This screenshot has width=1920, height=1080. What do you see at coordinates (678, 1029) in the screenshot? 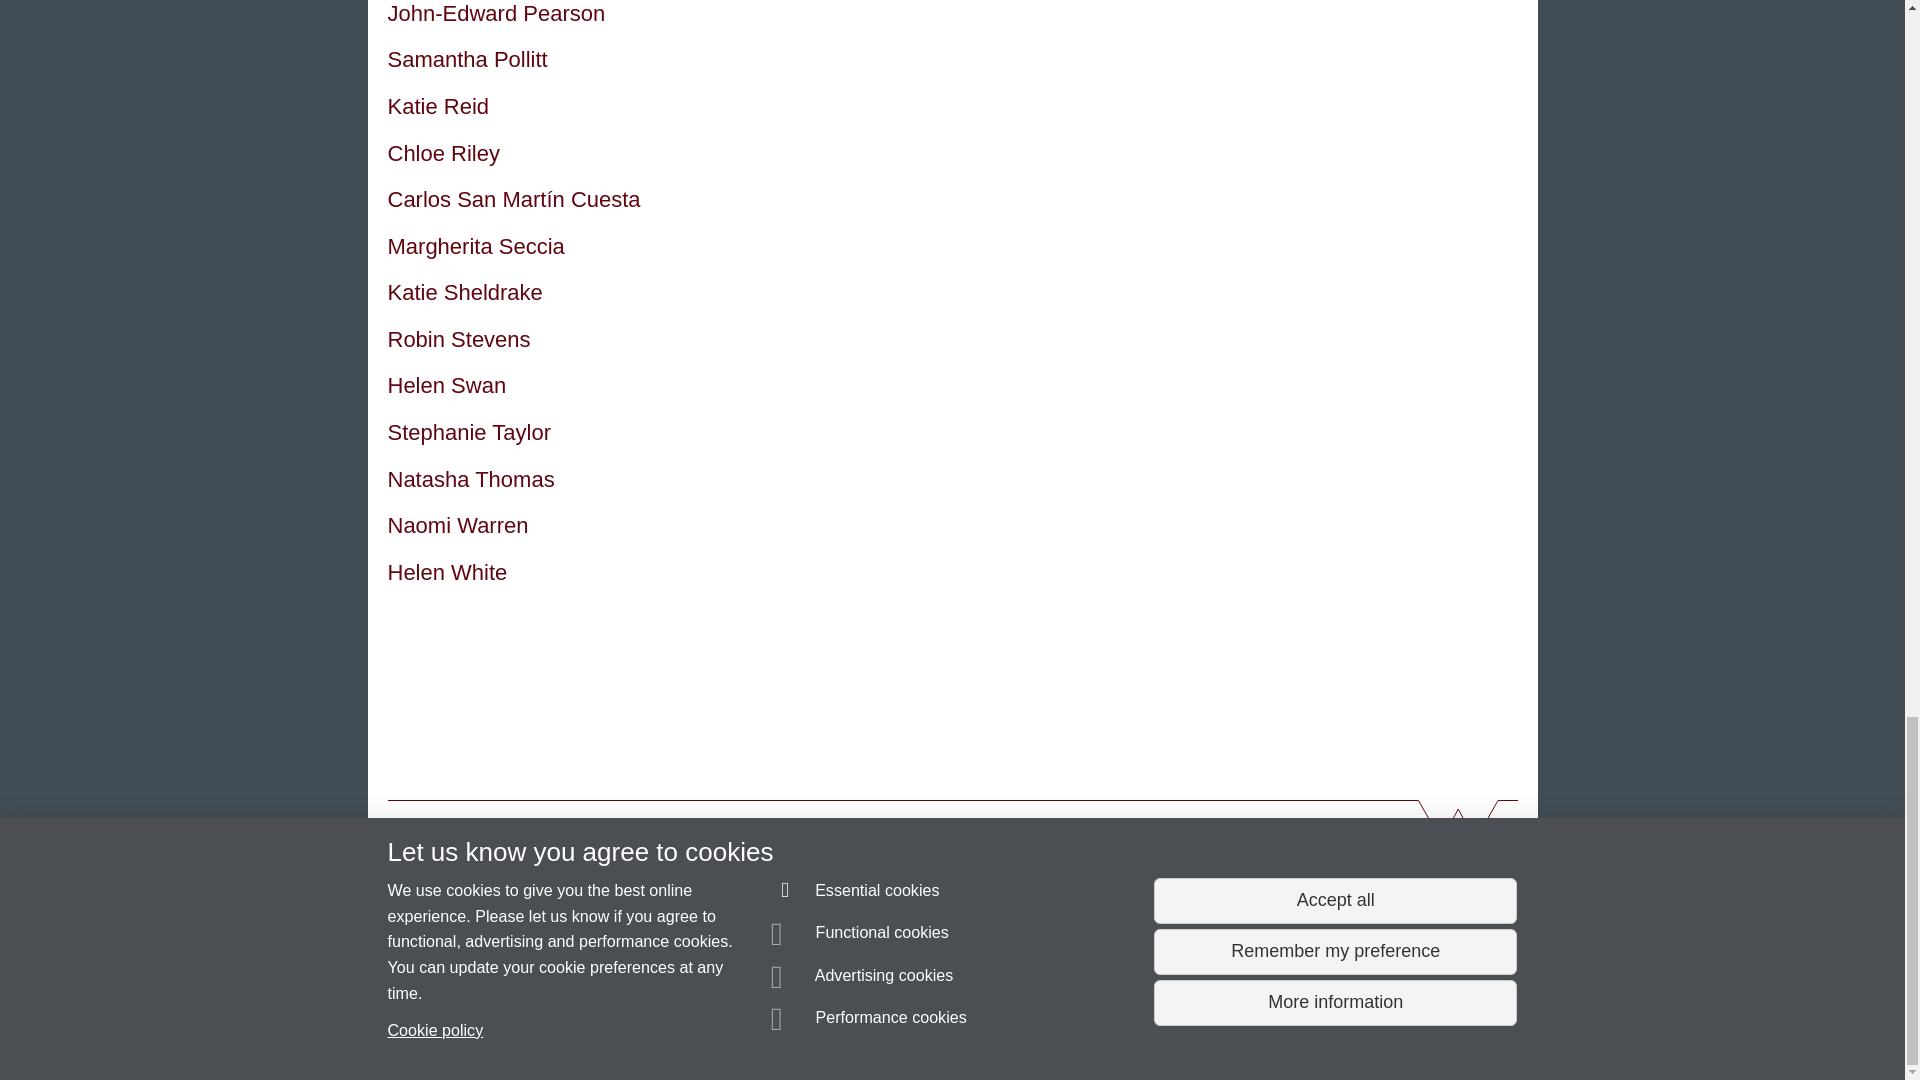
I see `Copyright Statement` at bounding box center [678, 1029].